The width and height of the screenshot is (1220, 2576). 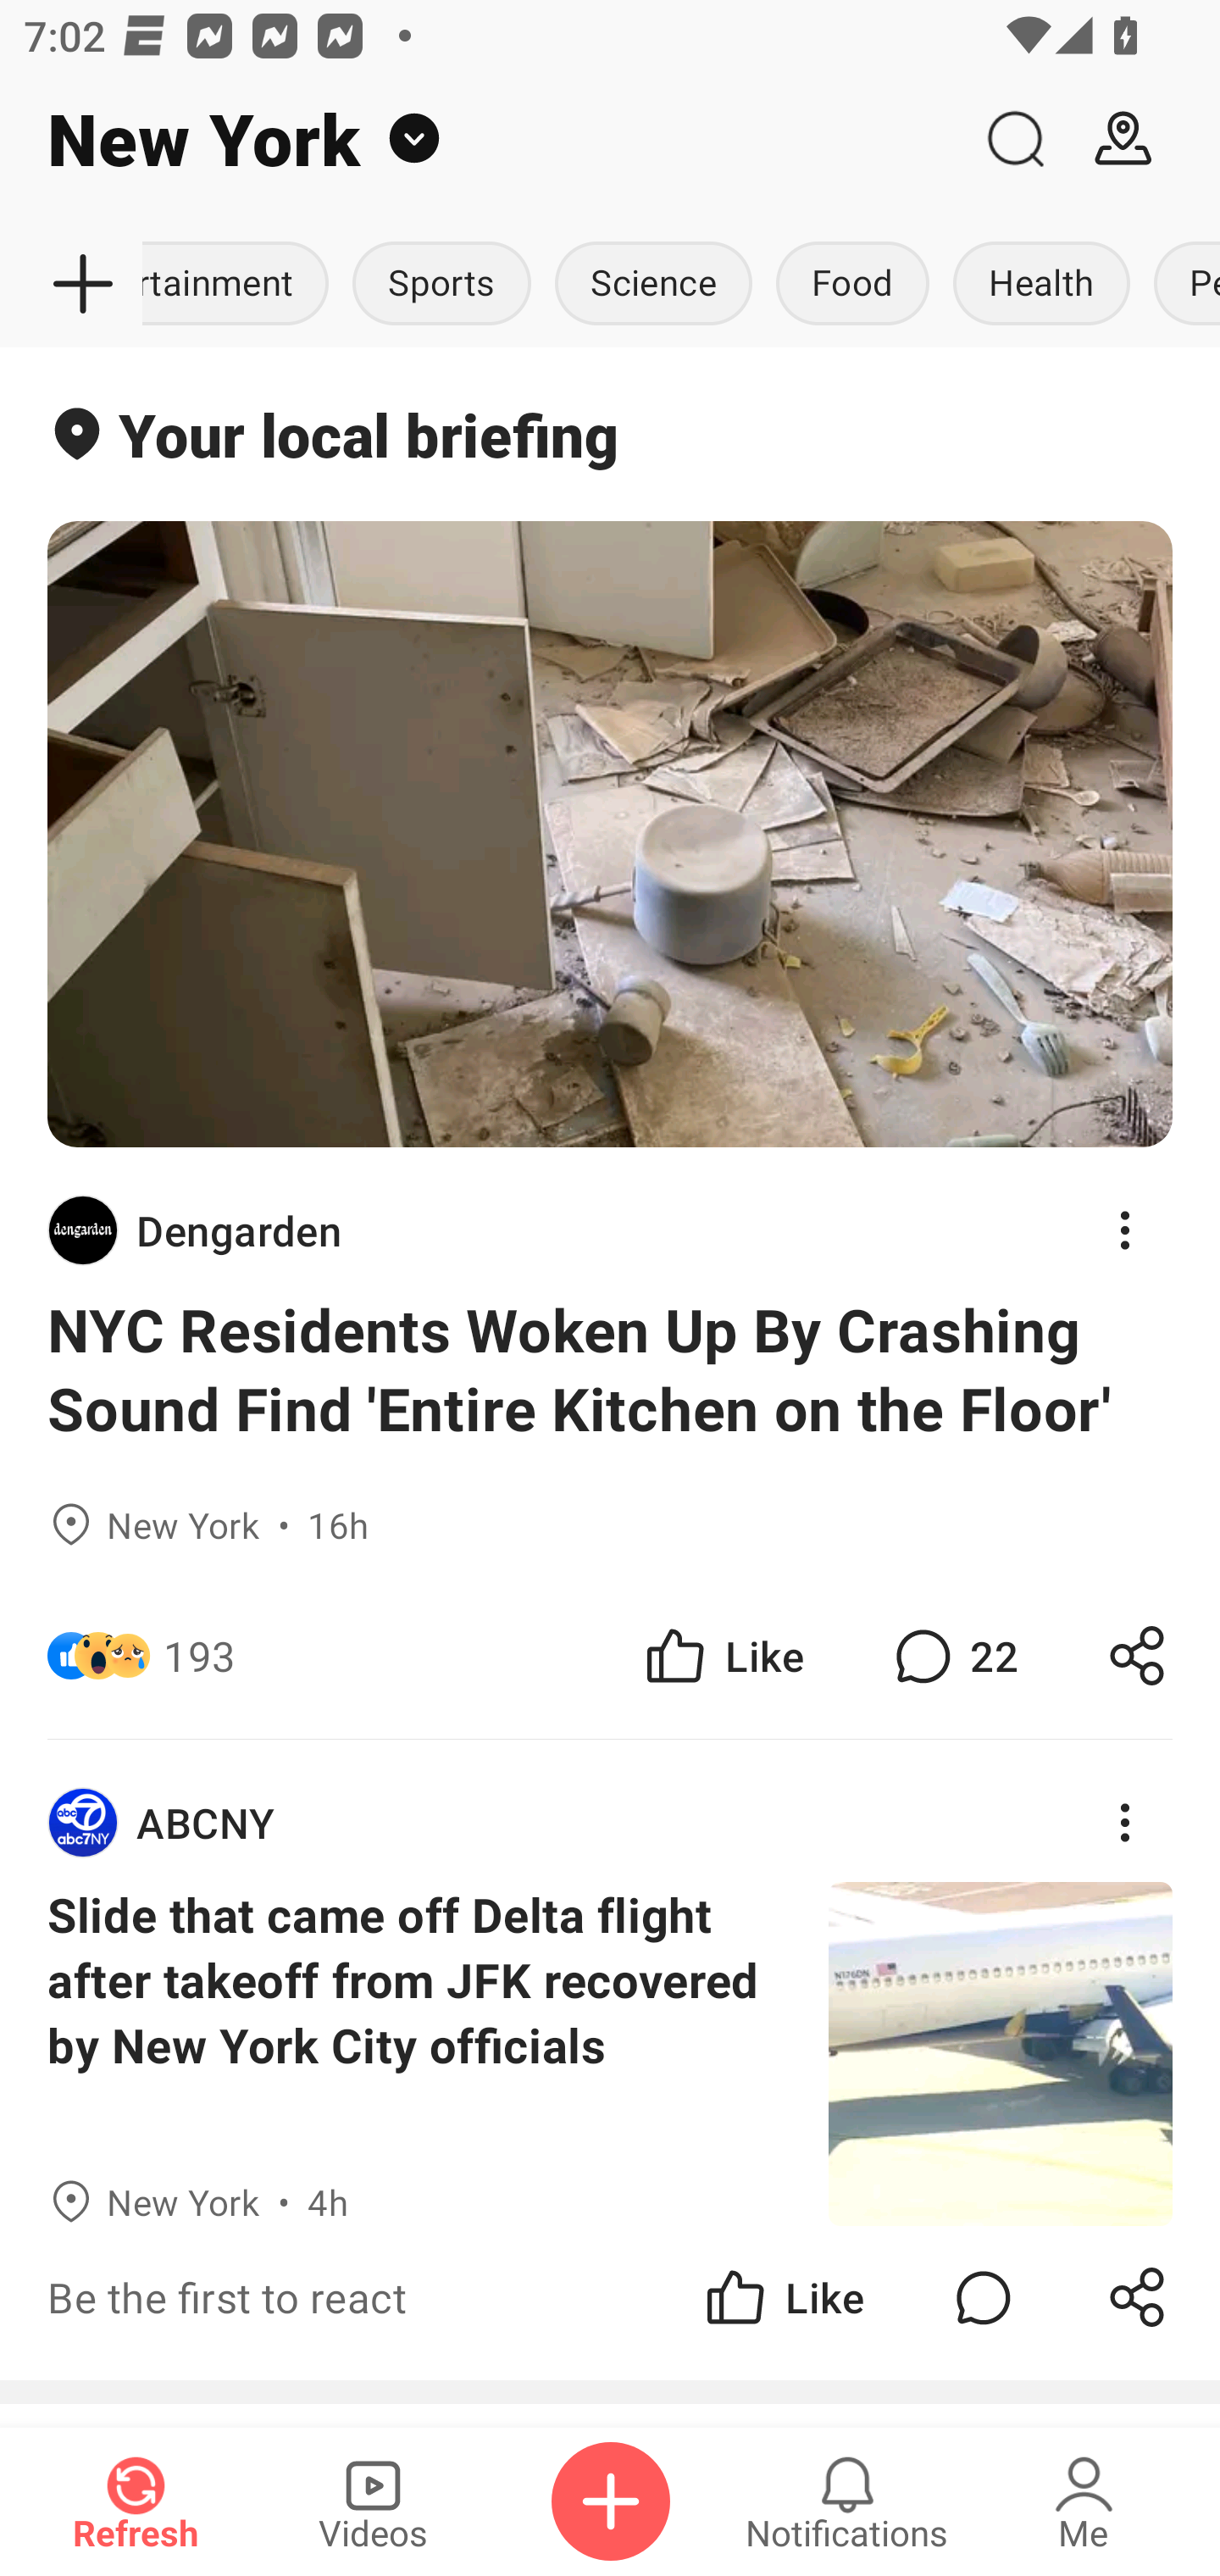 What do you see at coordinates (852, 285) in the screenshot?
I see `Food` at bounding box center [852, 285].